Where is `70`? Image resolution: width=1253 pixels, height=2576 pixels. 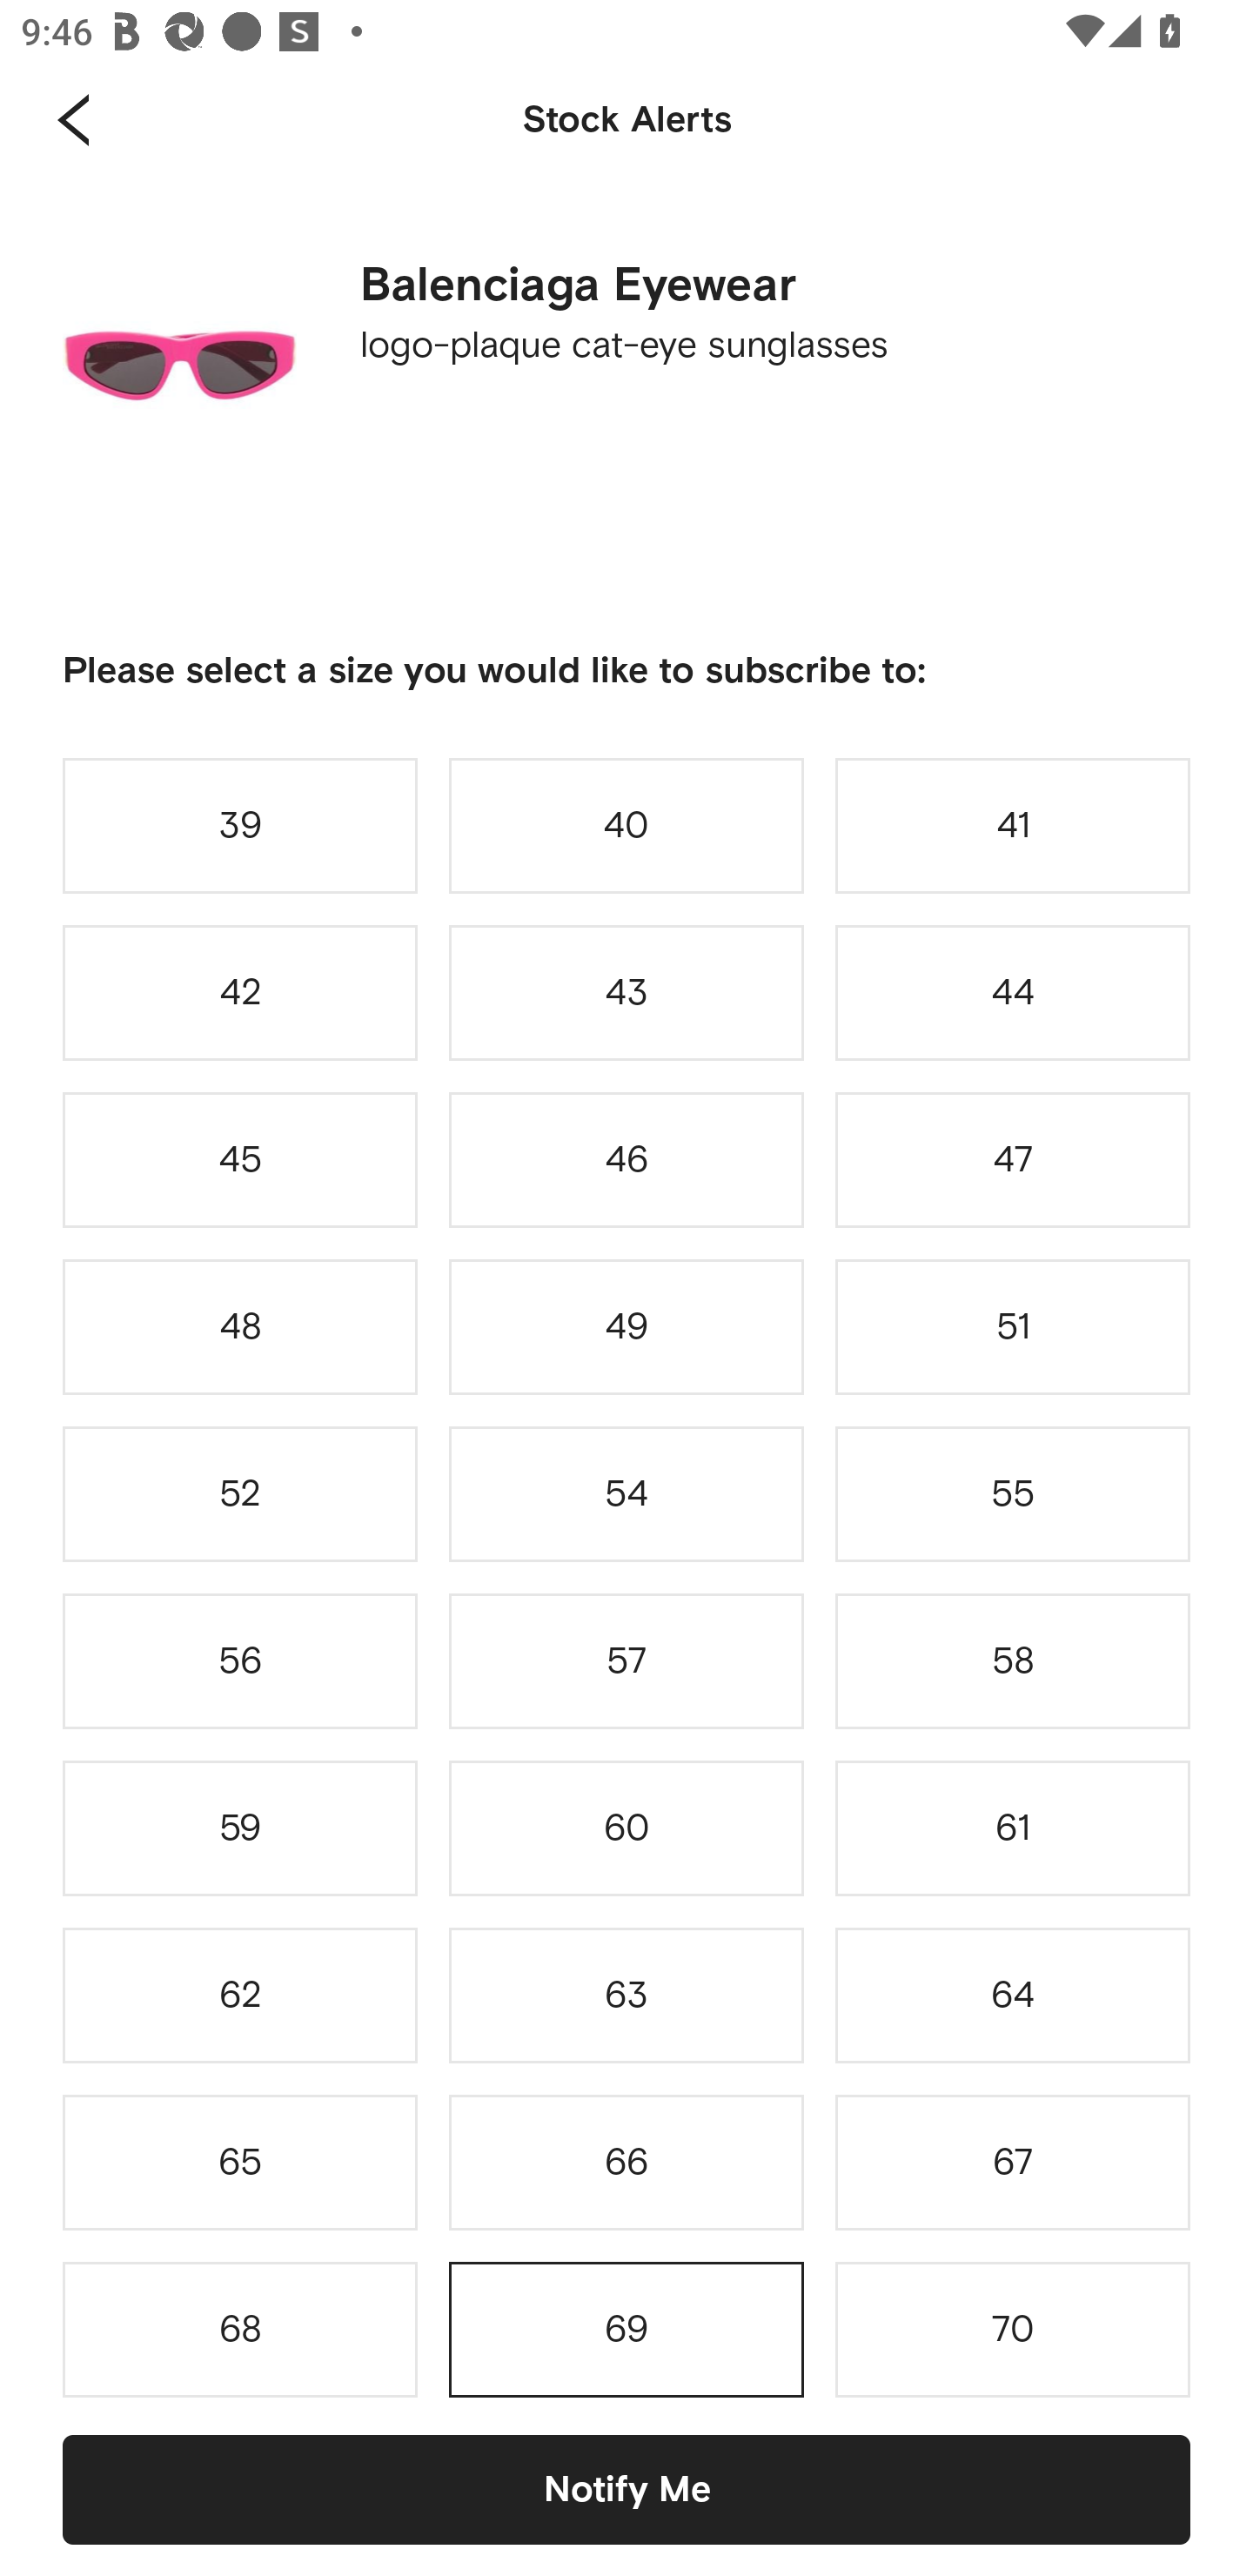
70 is located at coordinates (1013, 2329).